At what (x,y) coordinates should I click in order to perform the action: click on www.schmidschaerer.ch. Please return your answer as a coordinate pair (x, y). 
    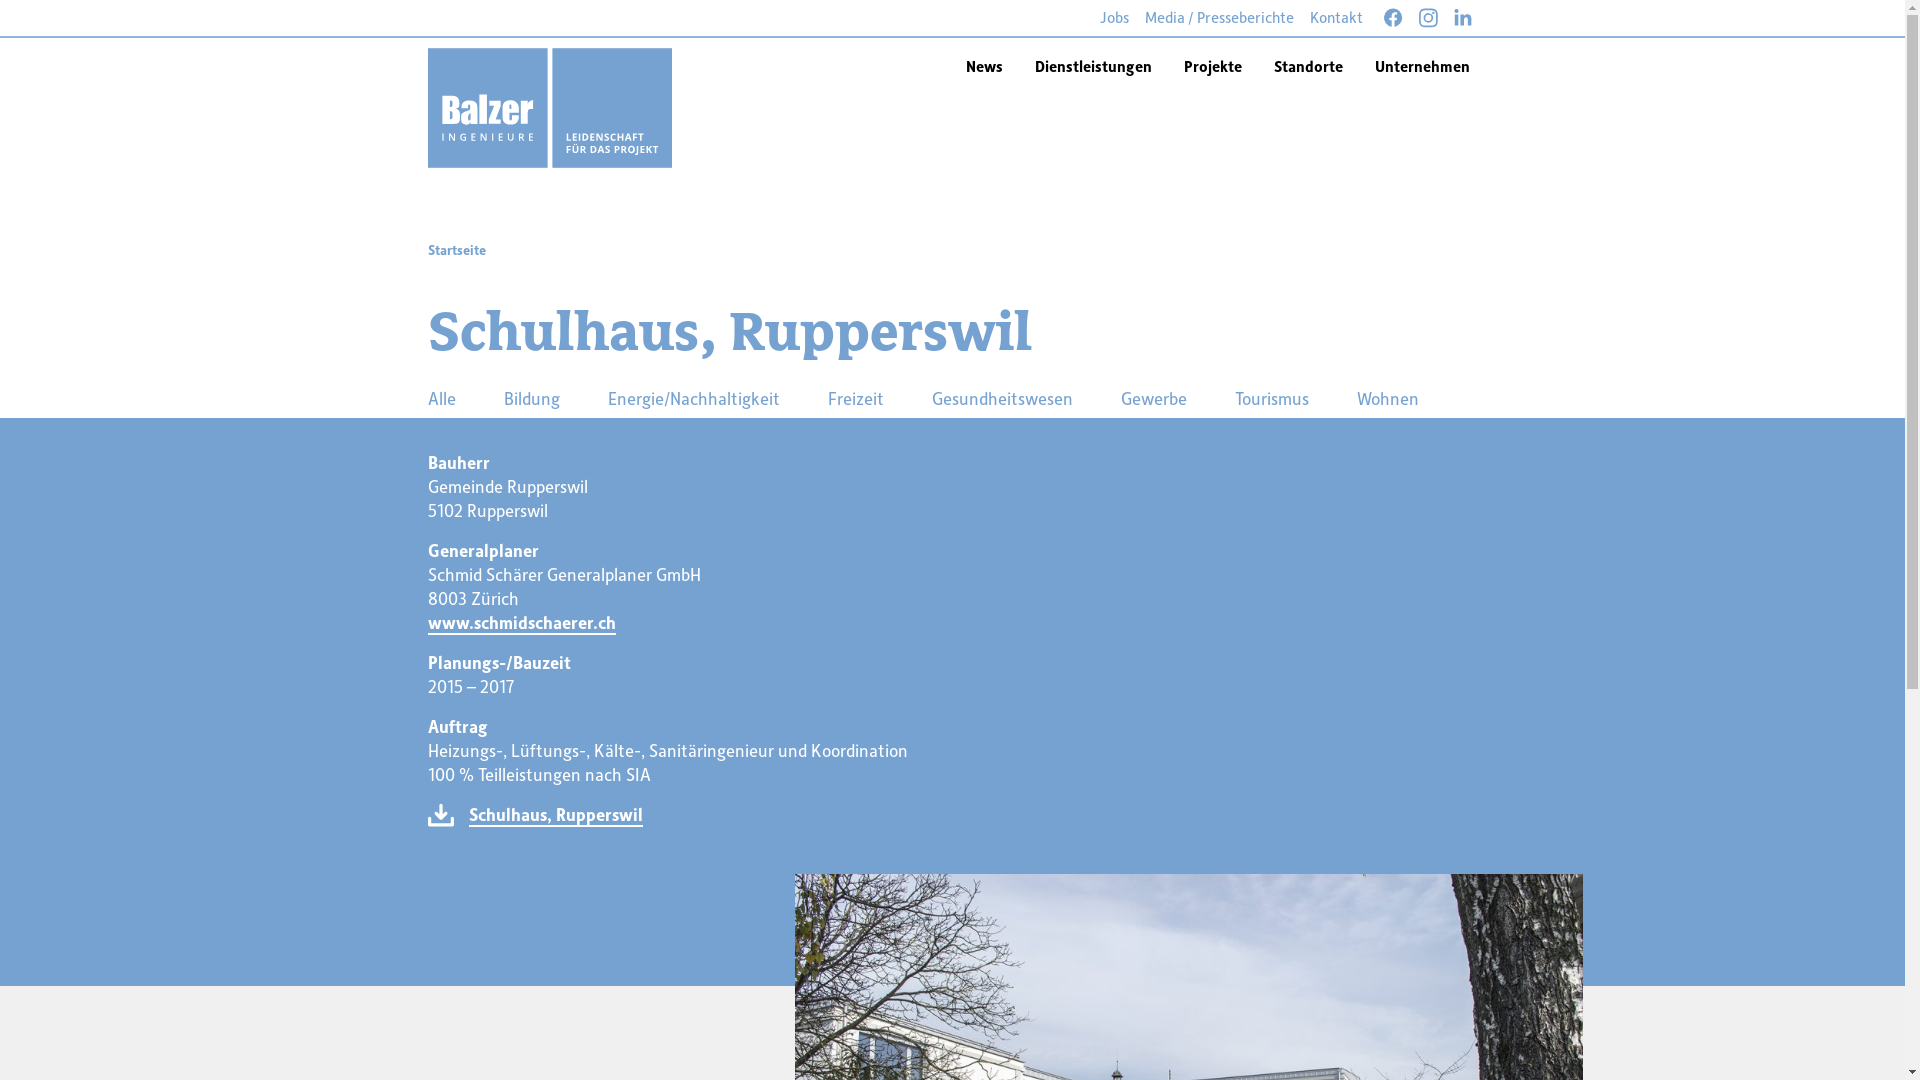
    Looking at the image, I should click on (522, 622).